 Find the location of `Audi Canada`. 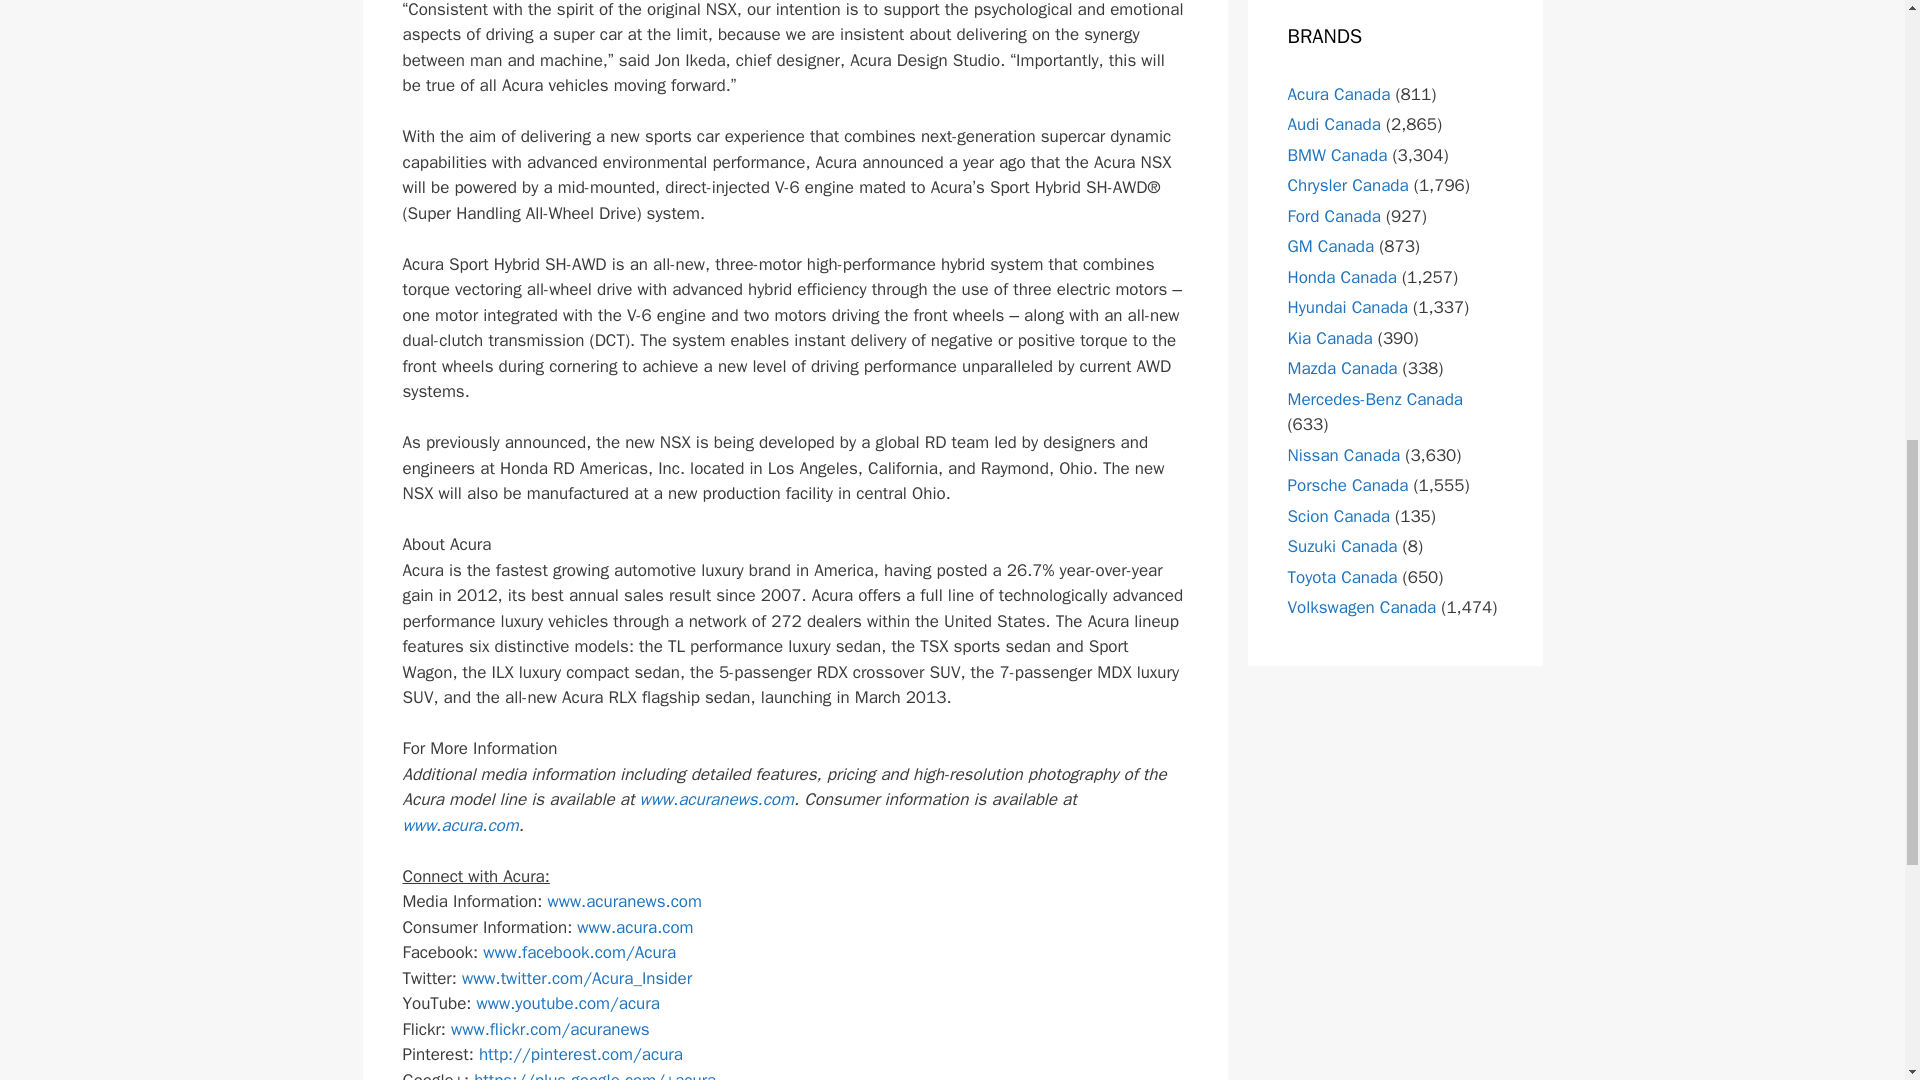

Audi Canada is located at coordinates (1334, 124).